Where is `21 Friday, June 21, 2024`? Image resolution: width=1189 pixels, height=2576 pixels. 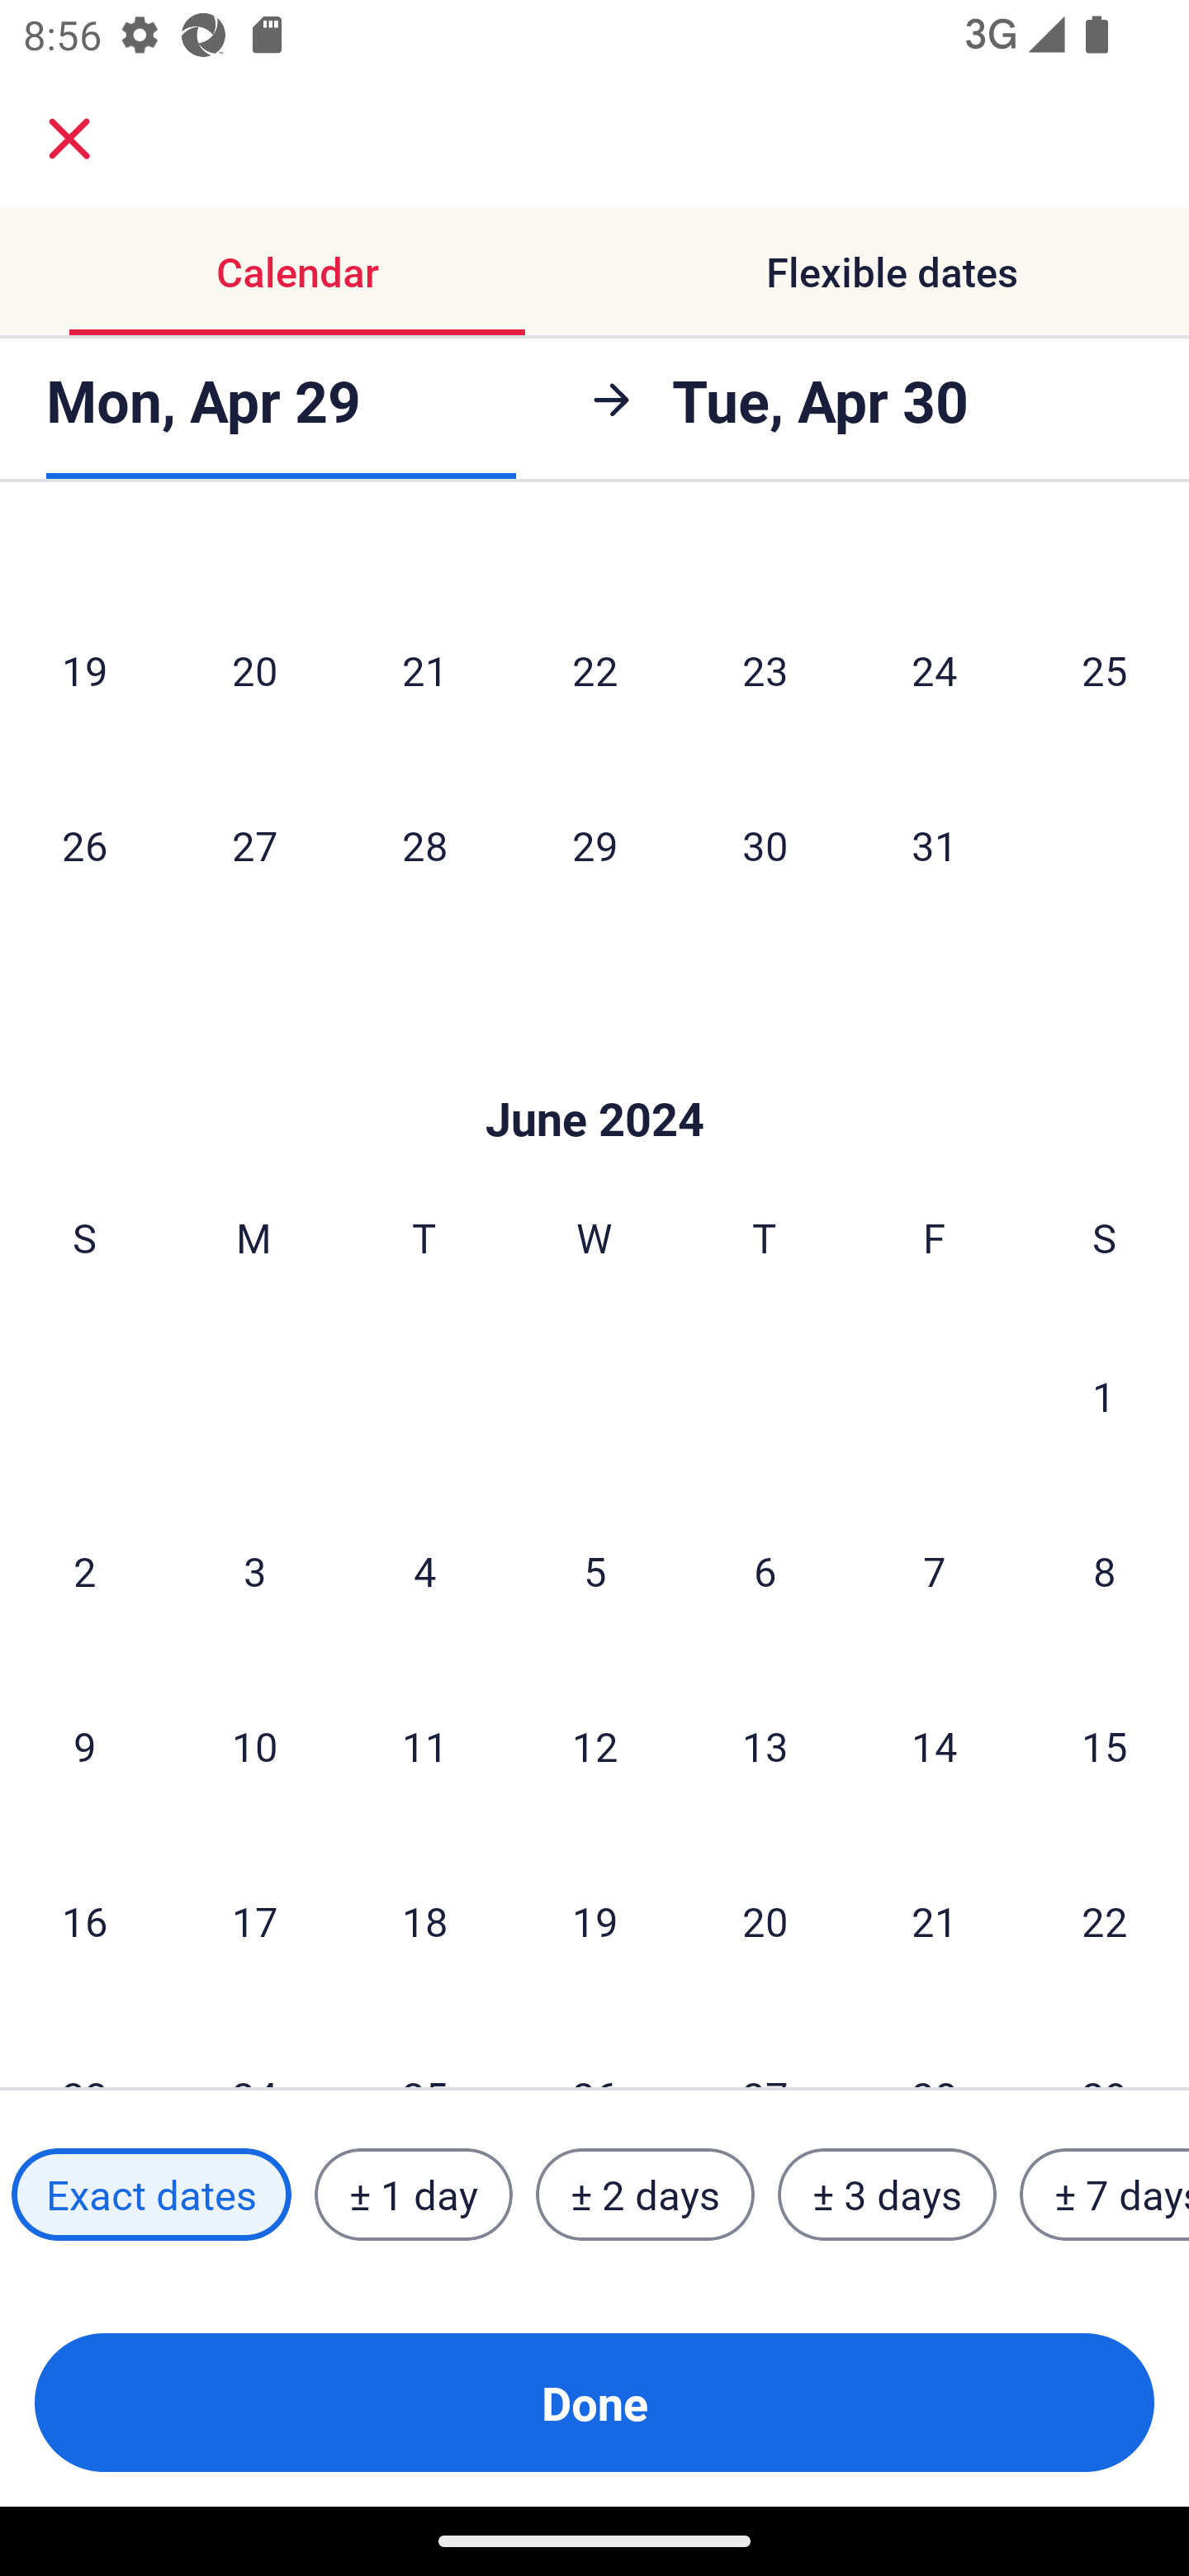
21 Friday, June 21, 2024 is located at coordinates (935, 1921).